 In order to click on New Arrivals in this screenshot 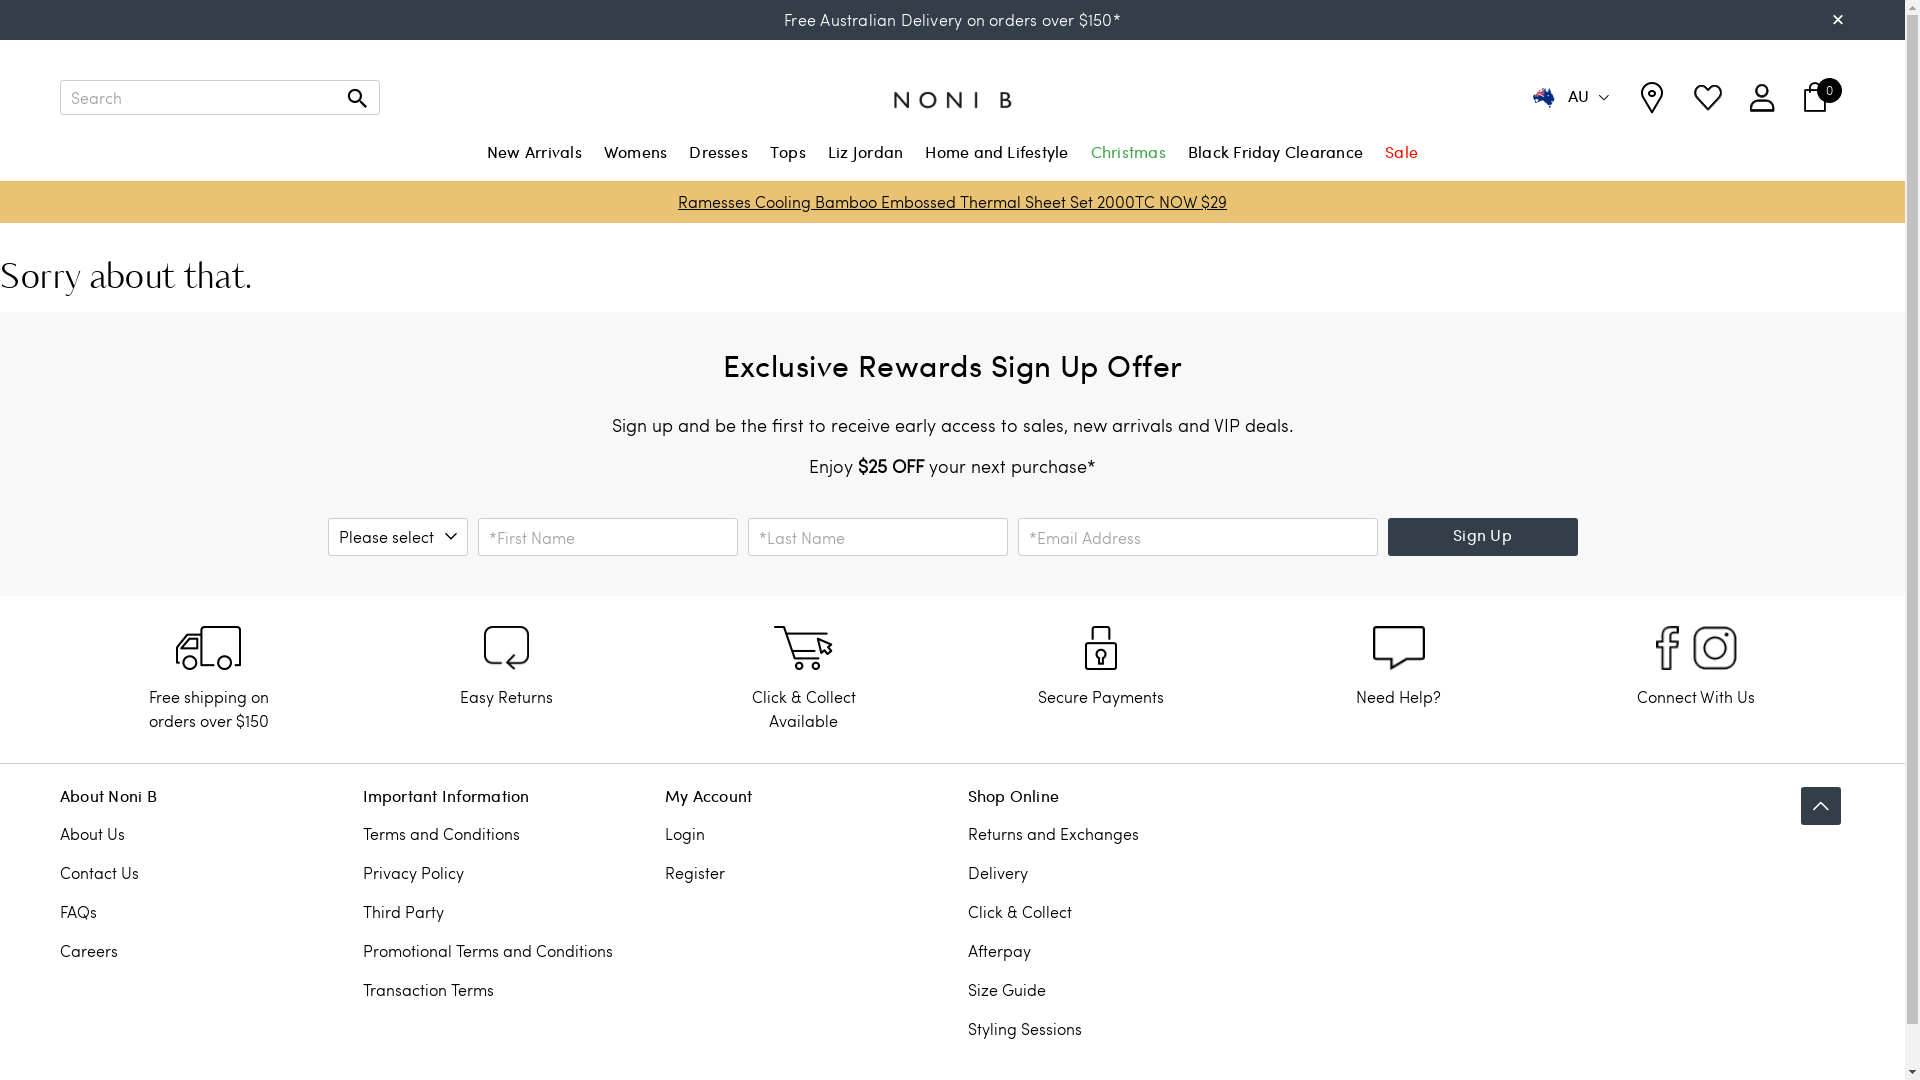, I will do `click(534, 163)`.